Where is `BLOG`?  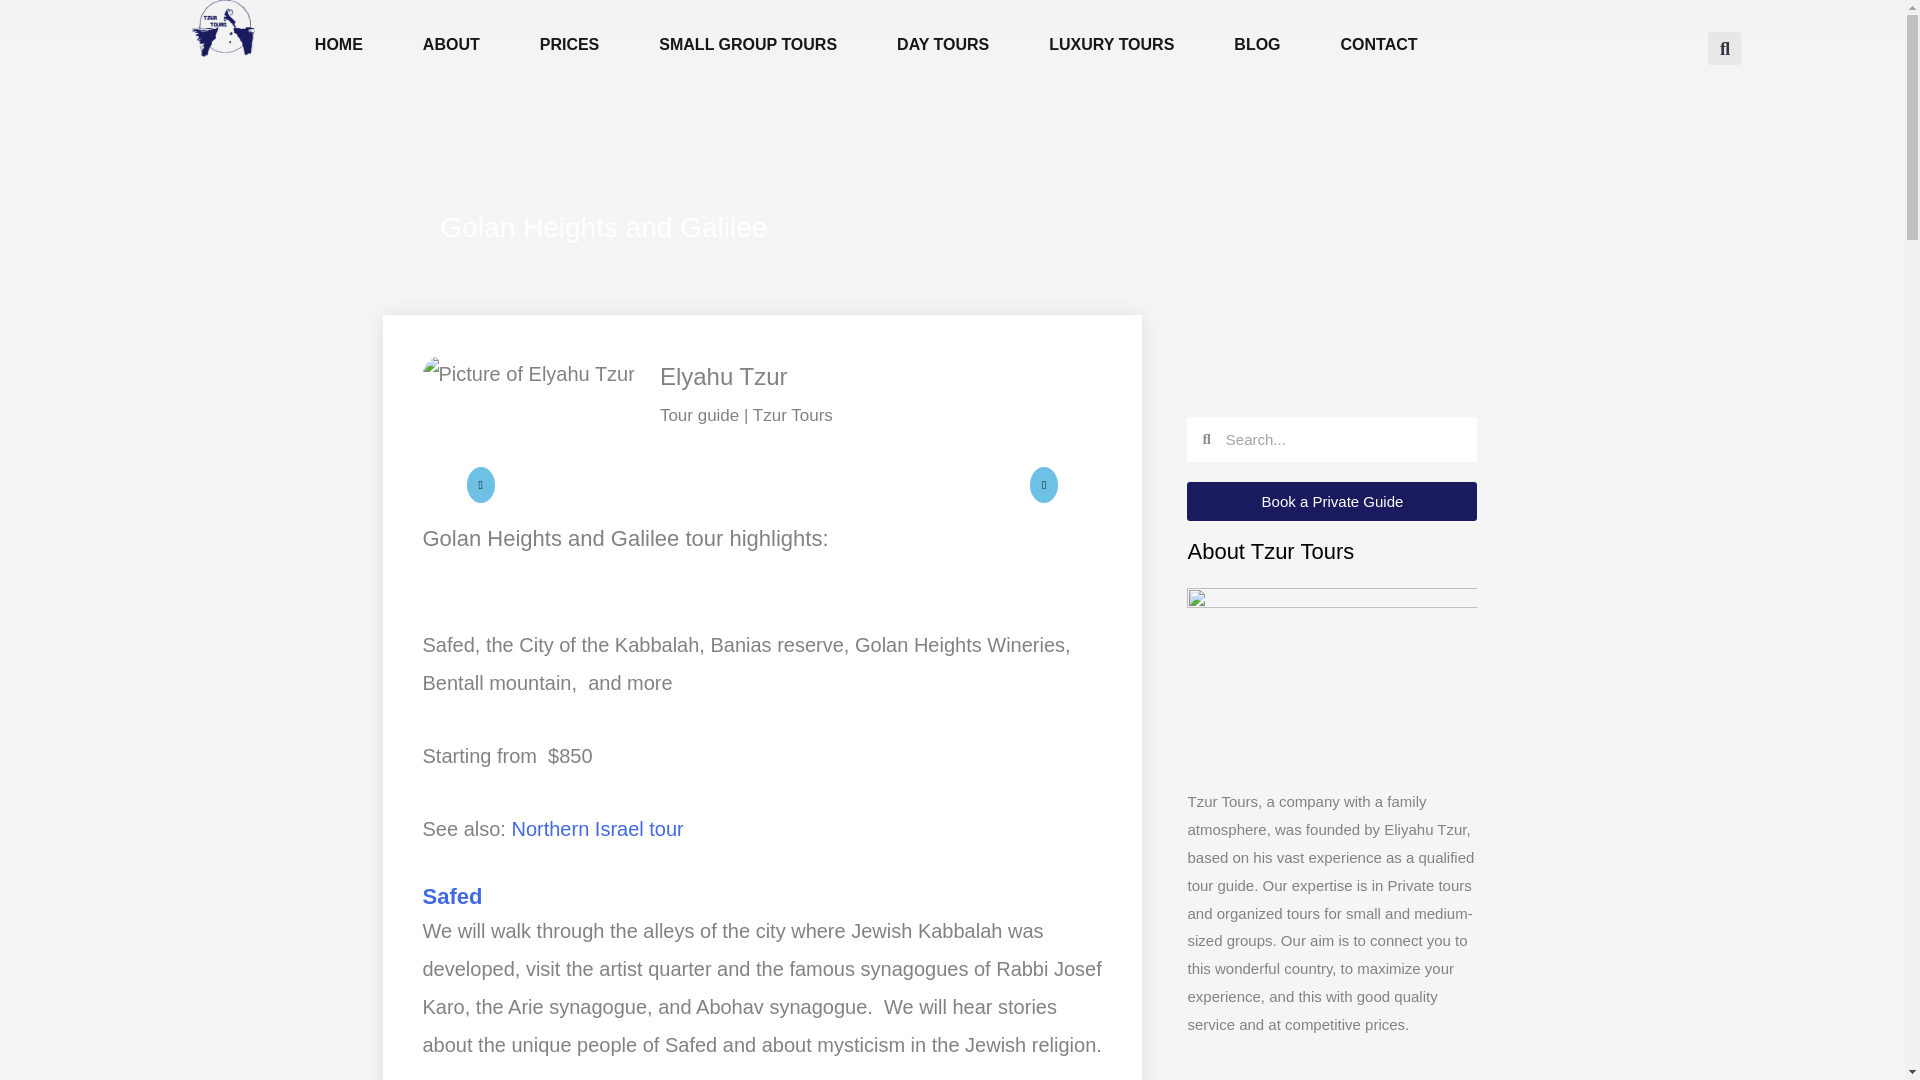
BLOG is located at coordinates (1256, 45).